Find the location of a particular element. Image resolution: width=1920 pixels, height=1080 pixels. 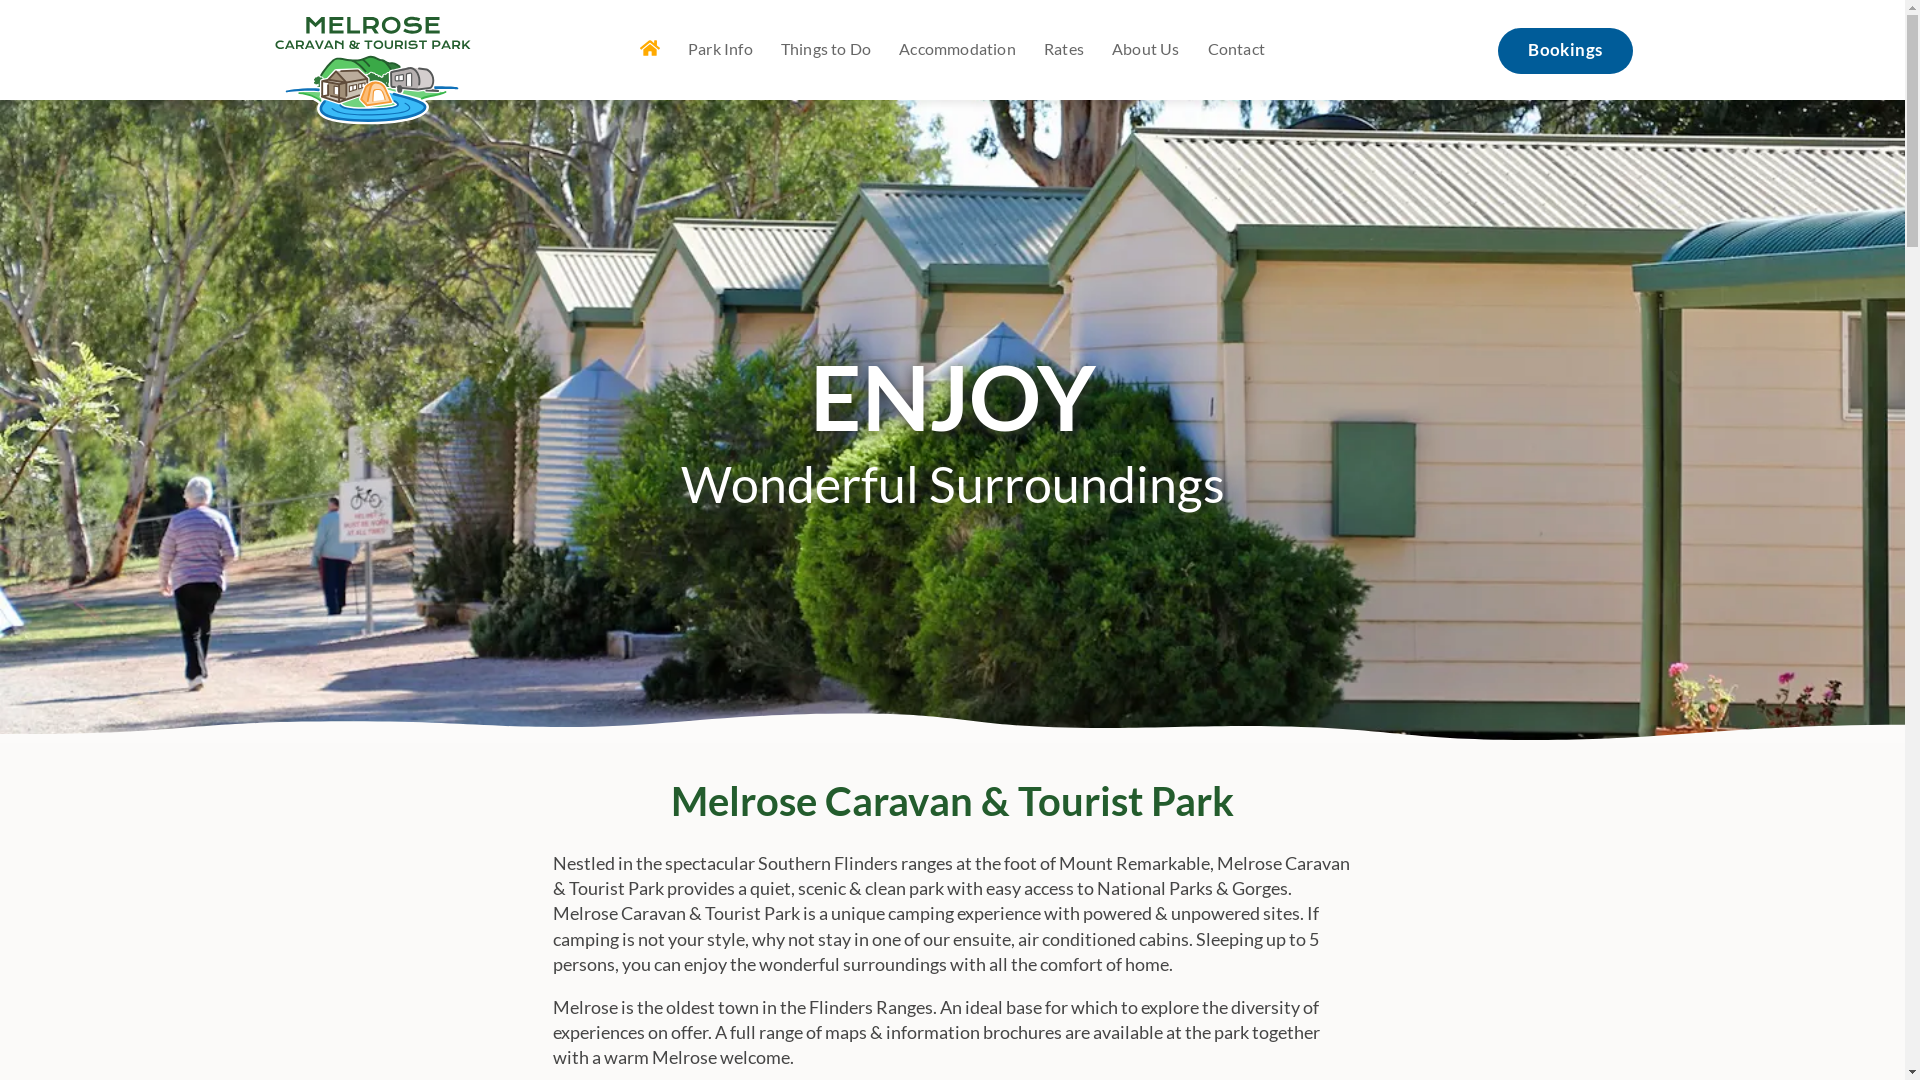

Rates is located at coordinates (1064, 48).